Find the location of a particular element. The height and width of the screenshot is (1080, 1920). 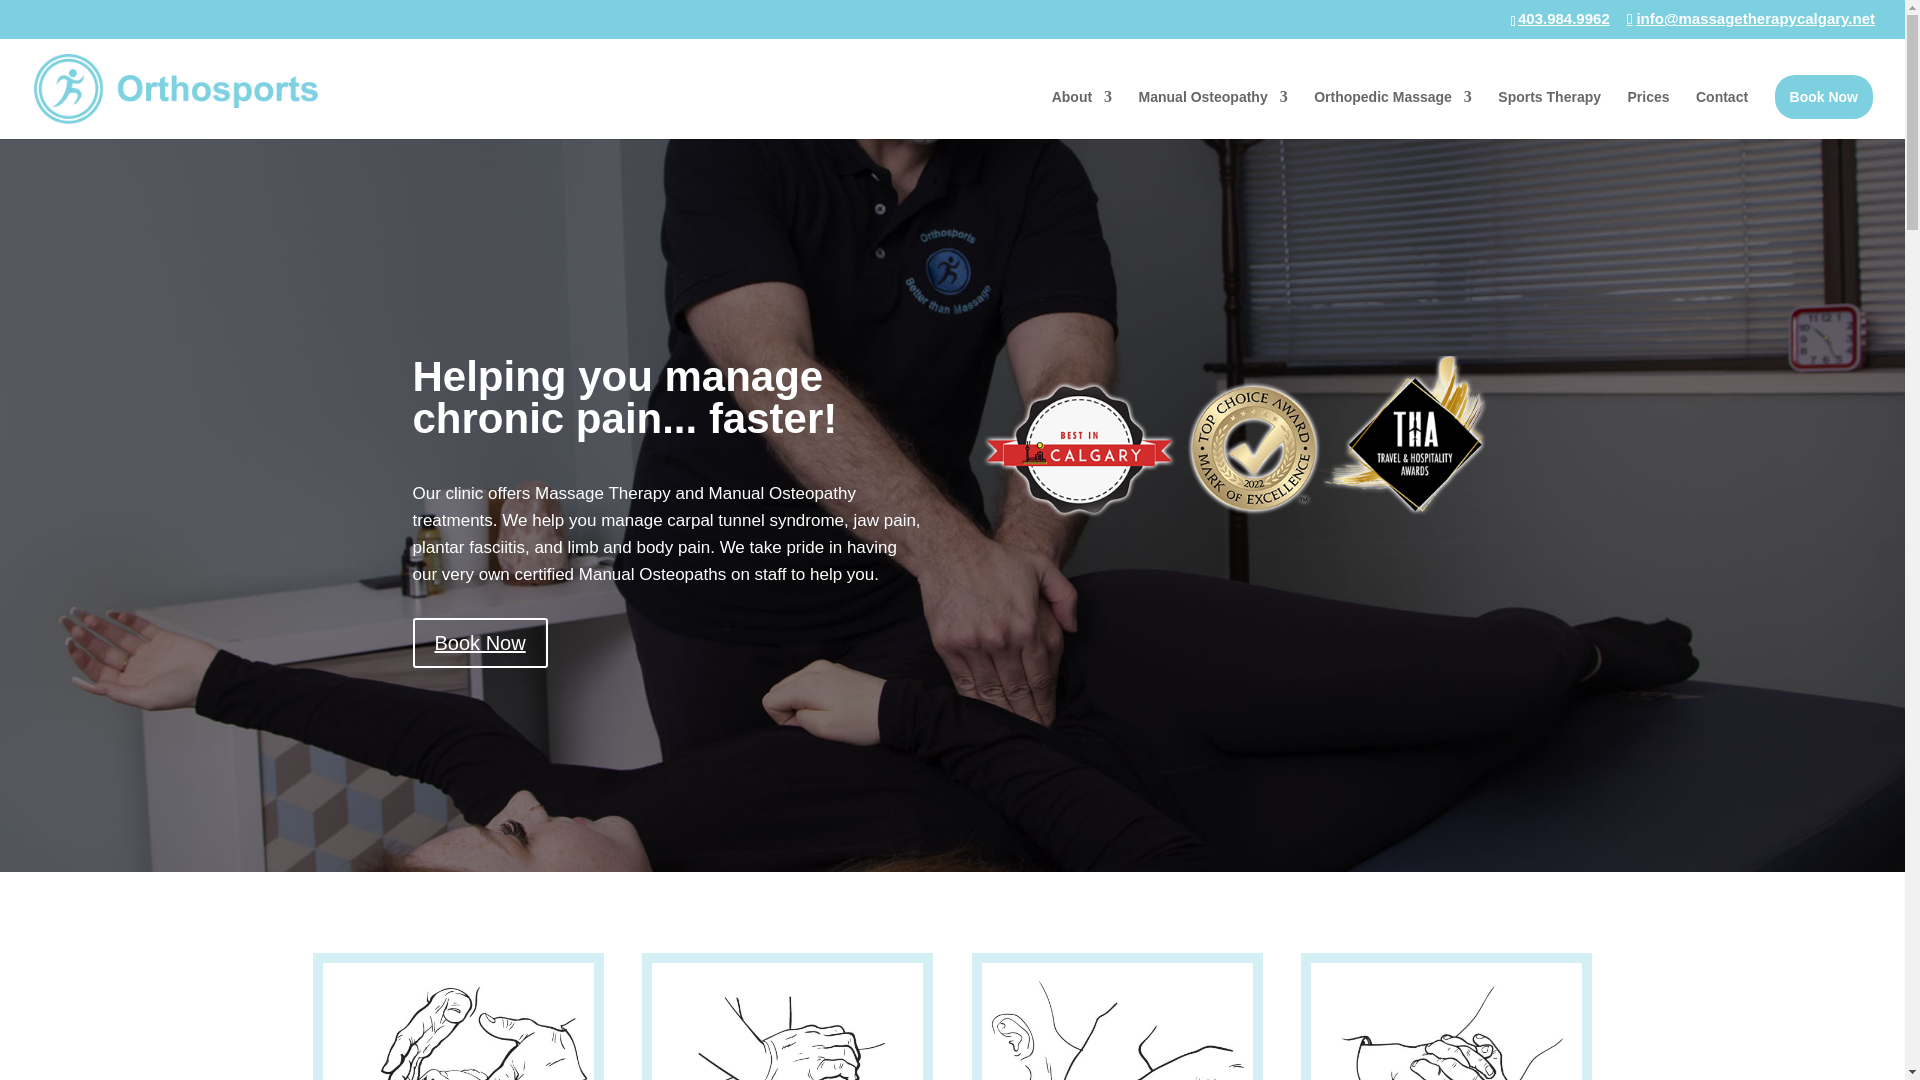

Book Now is located at coordinates (1824, 96).